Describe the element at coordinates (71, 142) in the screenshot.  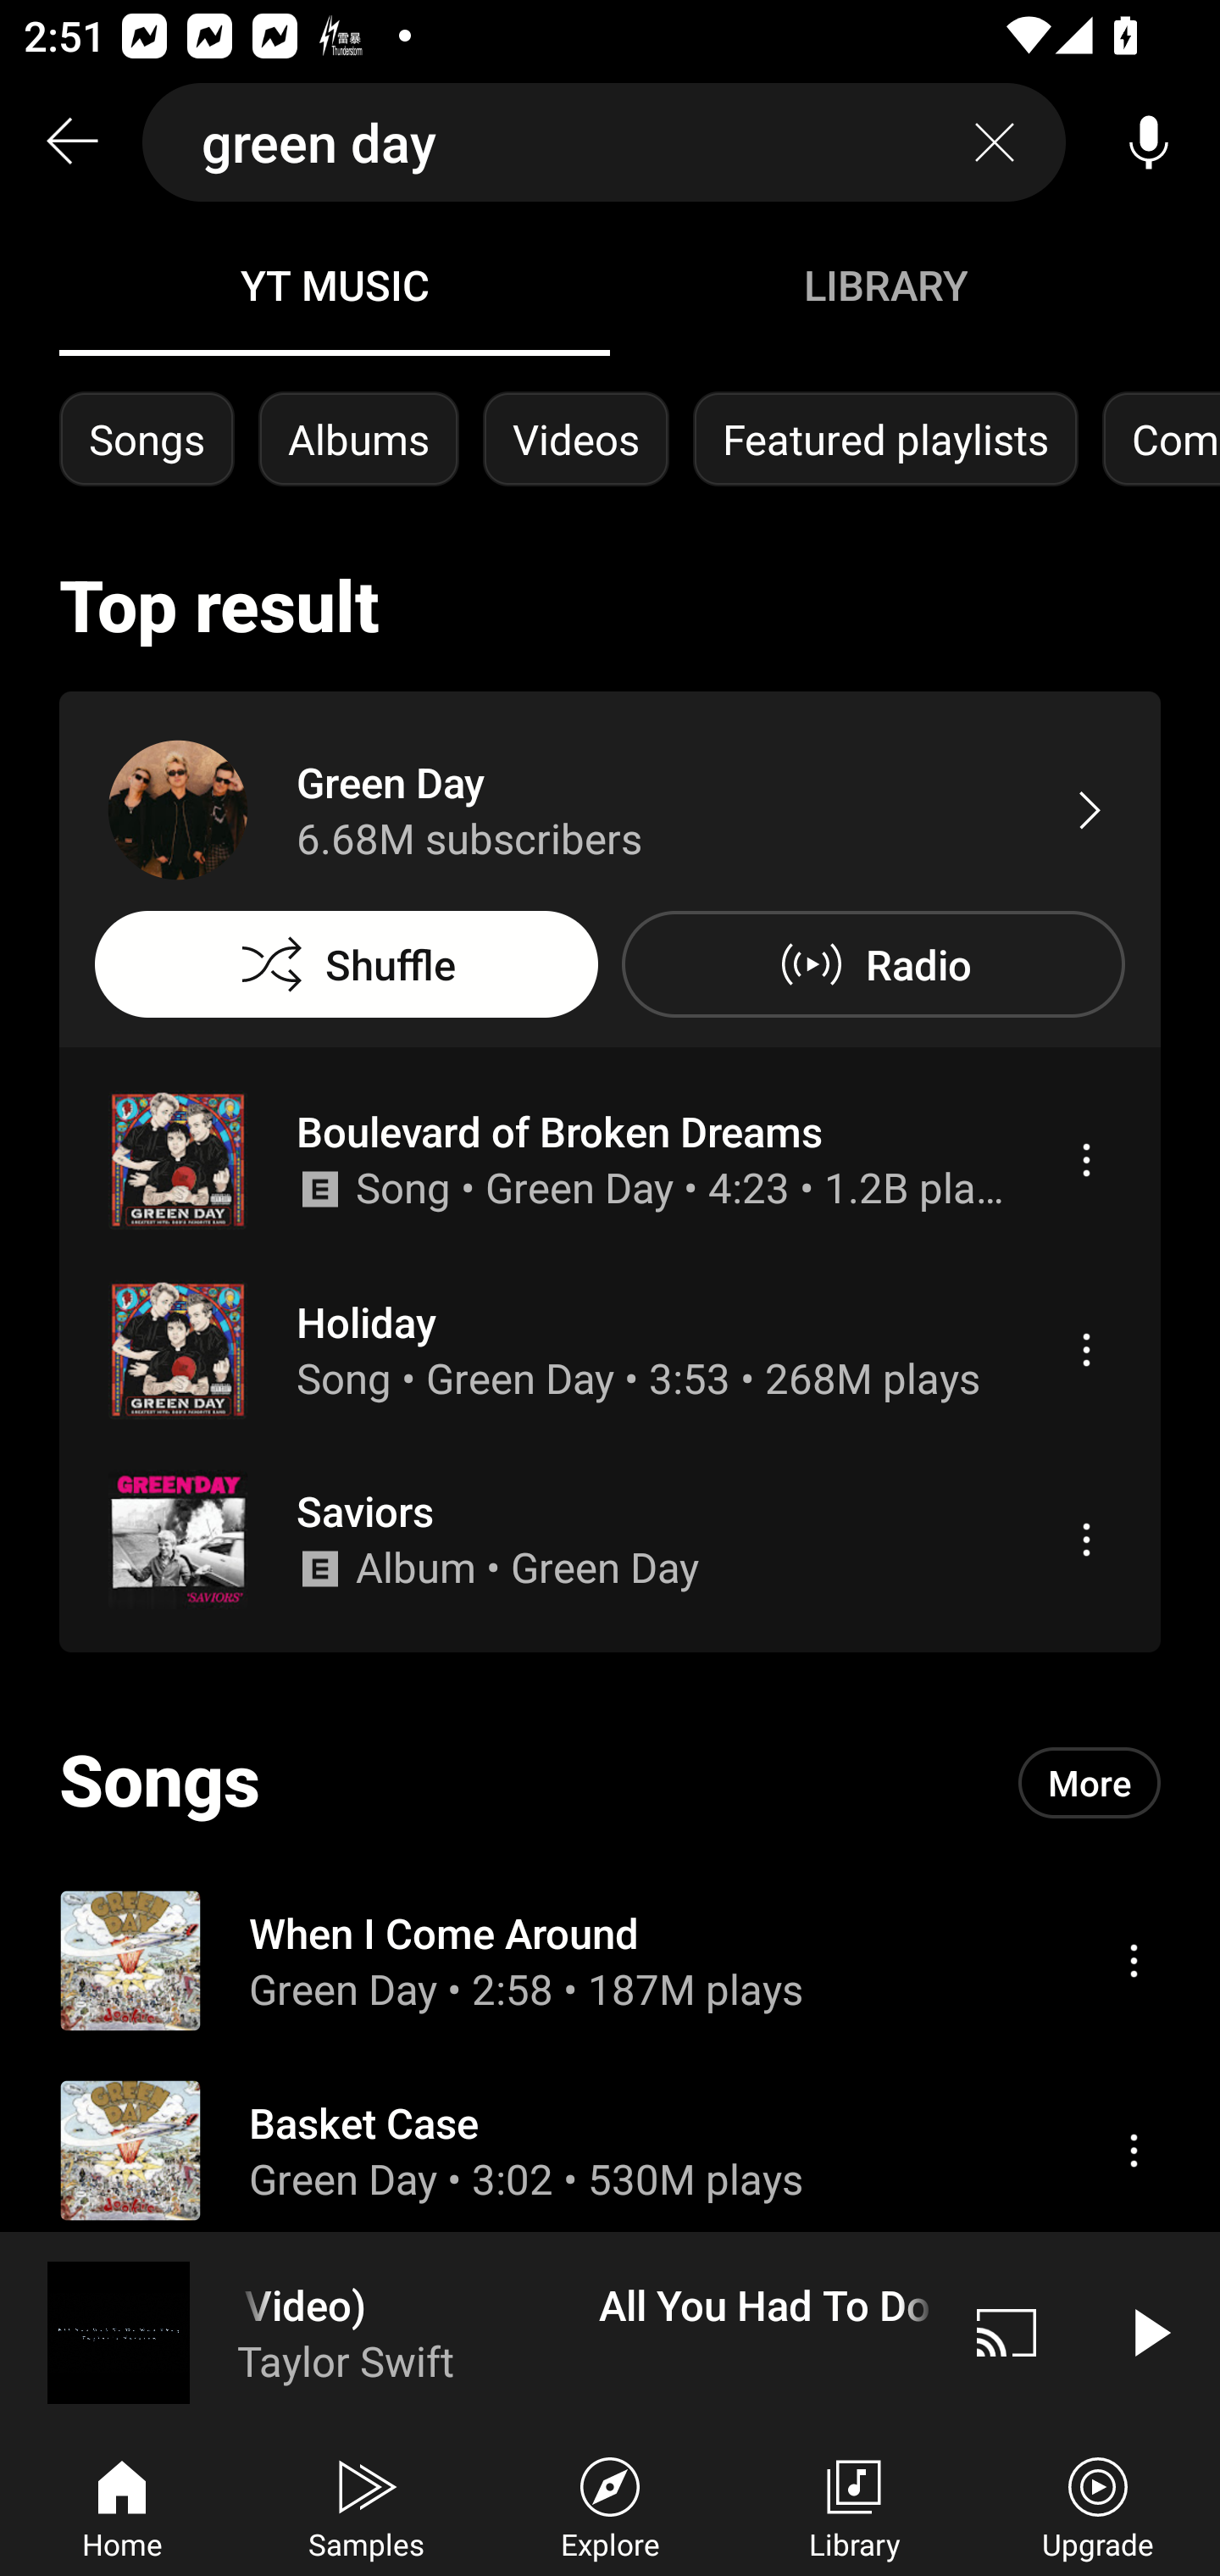
I see `Search back` at that location.